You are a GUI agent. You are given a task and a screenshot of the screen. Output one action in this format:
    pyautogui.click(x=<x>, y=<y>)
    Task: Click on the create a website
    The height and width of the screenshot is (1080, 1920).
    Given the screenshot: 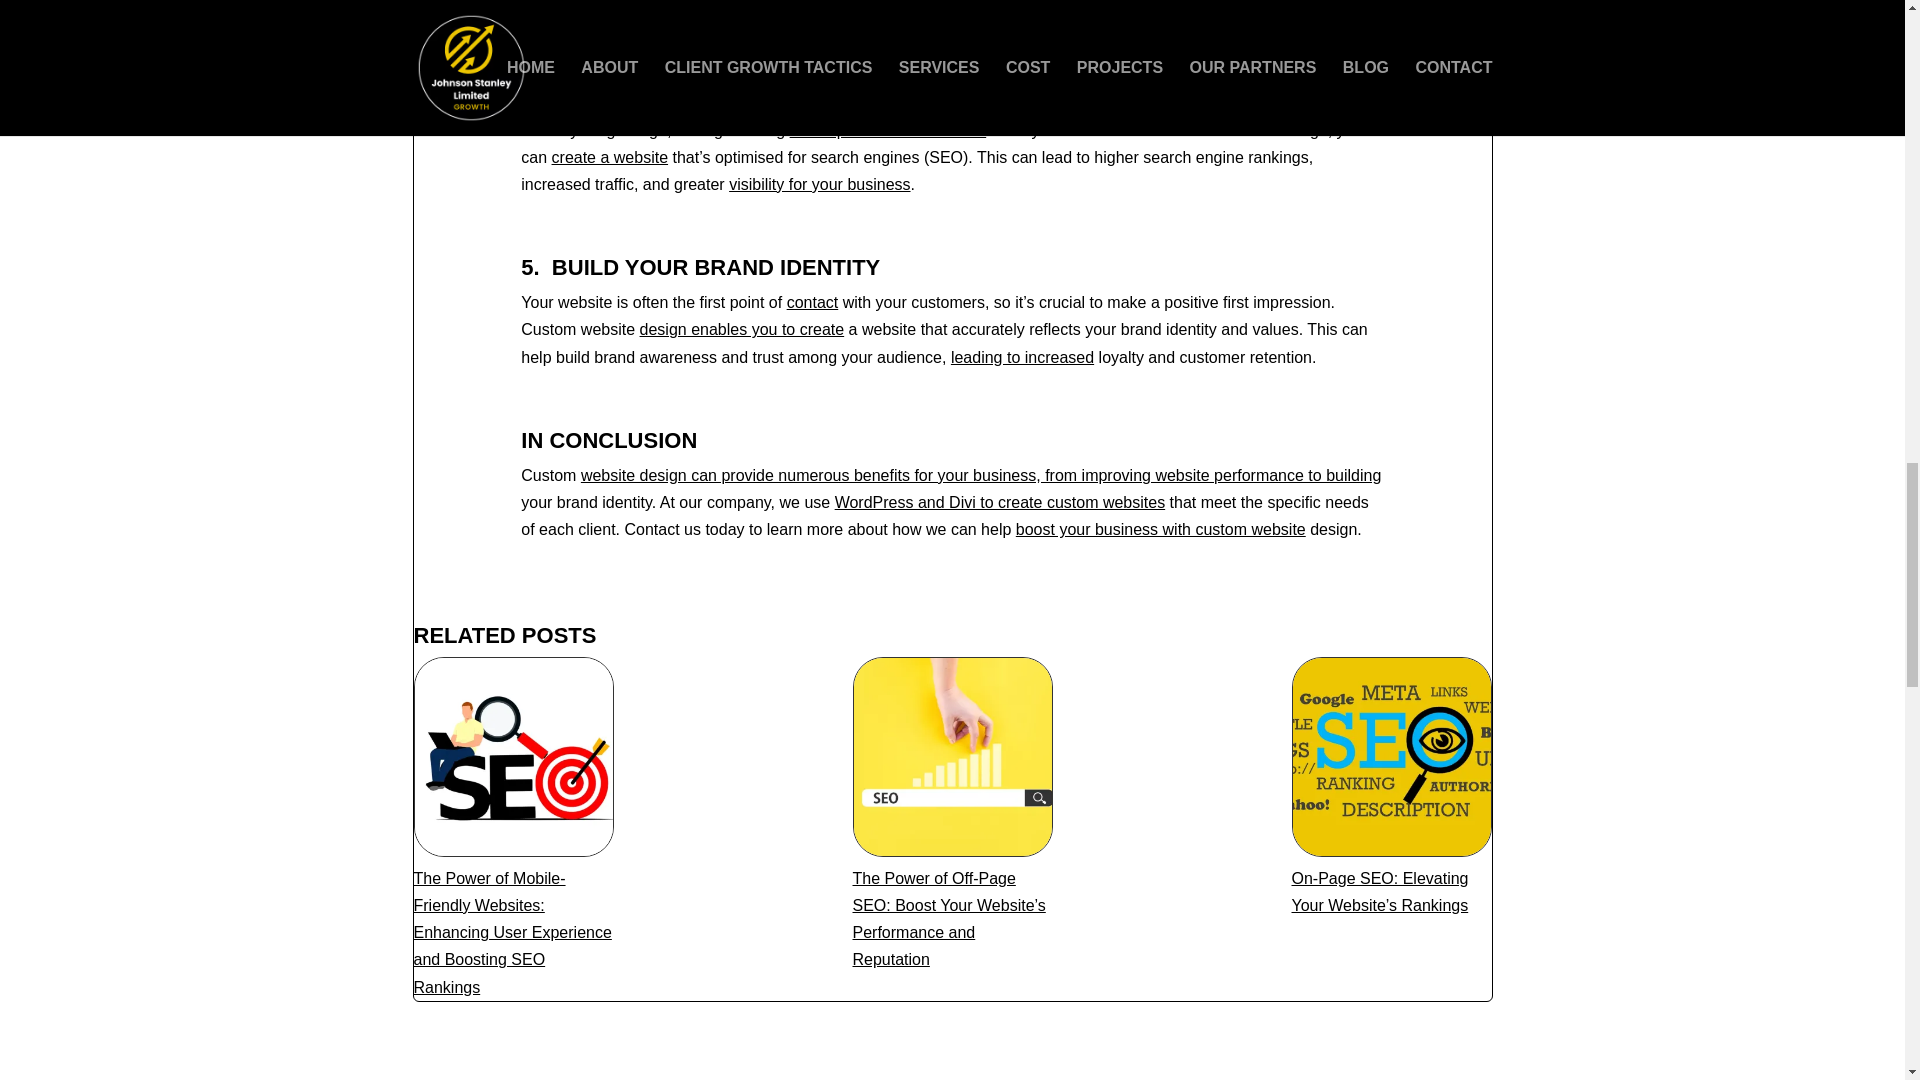 What is the action you would take?
    pyautogui.click(x=610, y=158)
    